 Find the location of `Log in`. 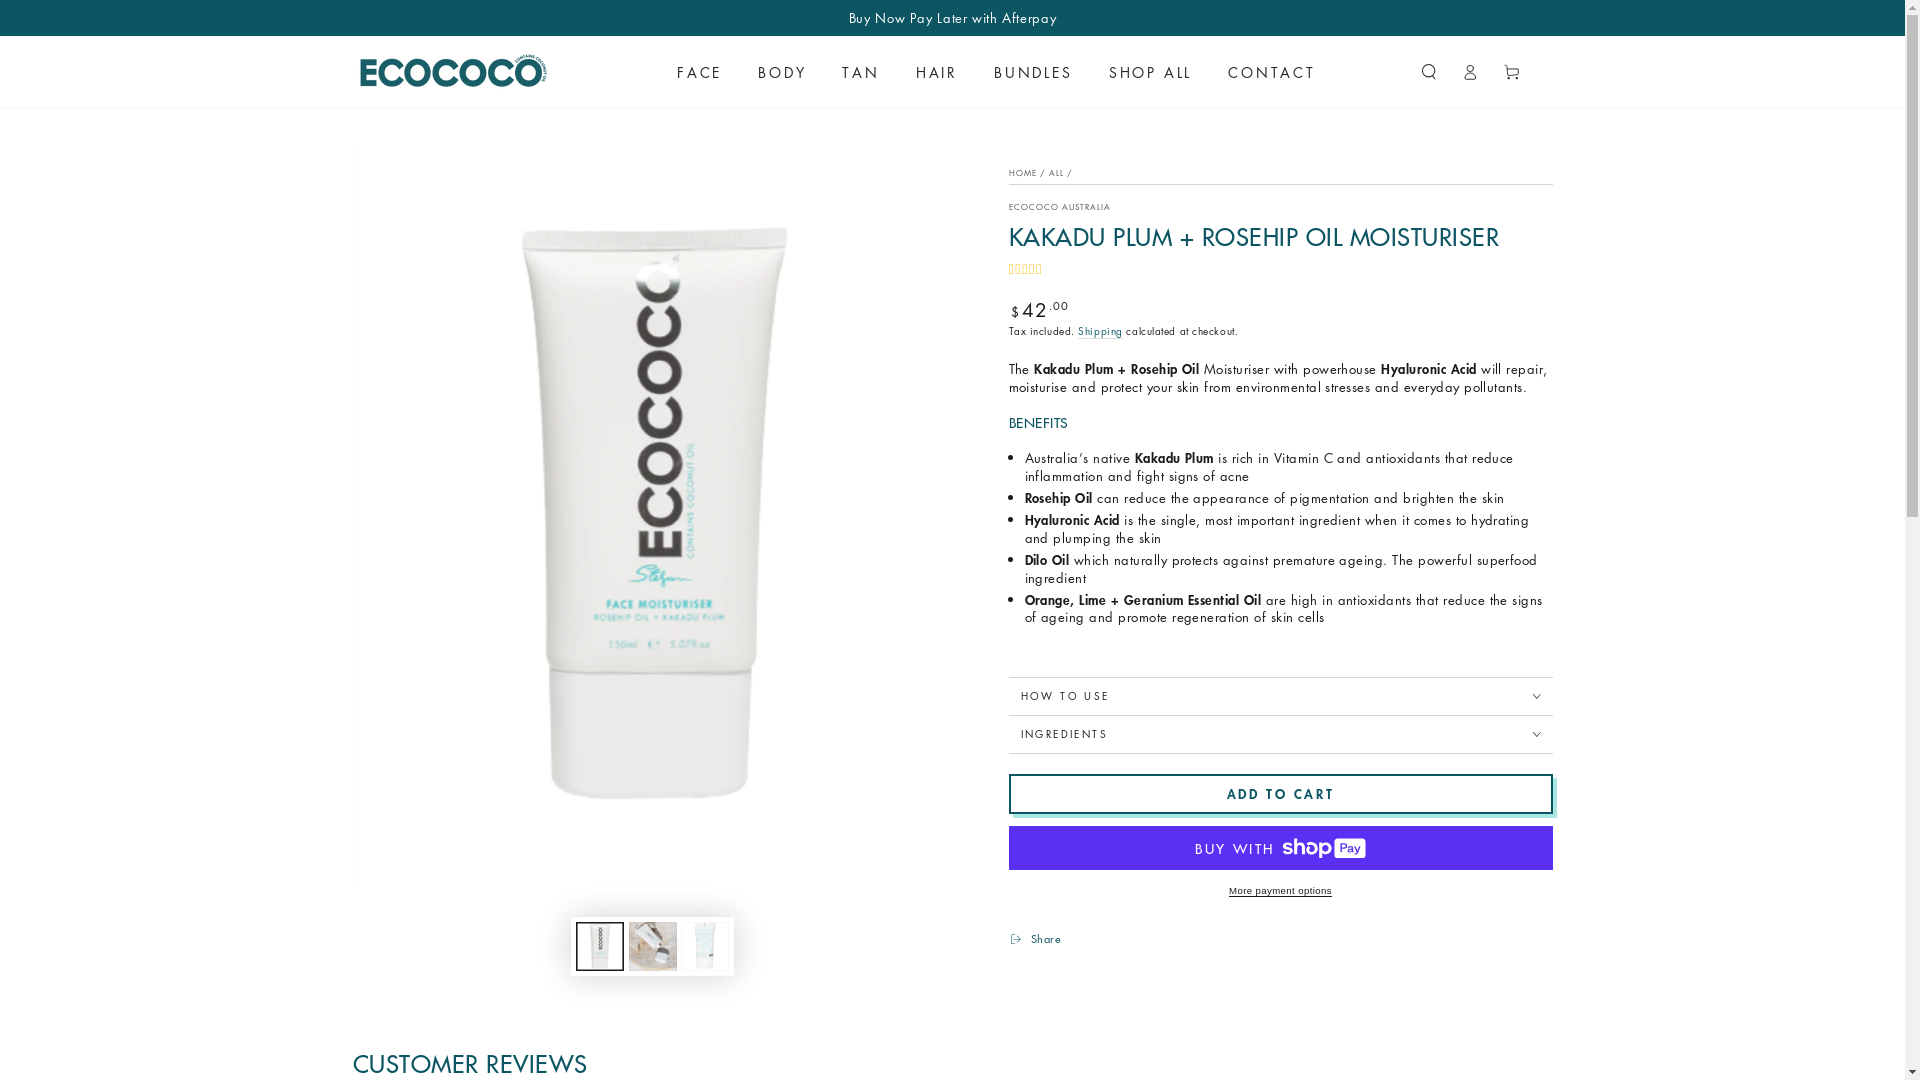

Log in is located at coordinates (1470, 72).